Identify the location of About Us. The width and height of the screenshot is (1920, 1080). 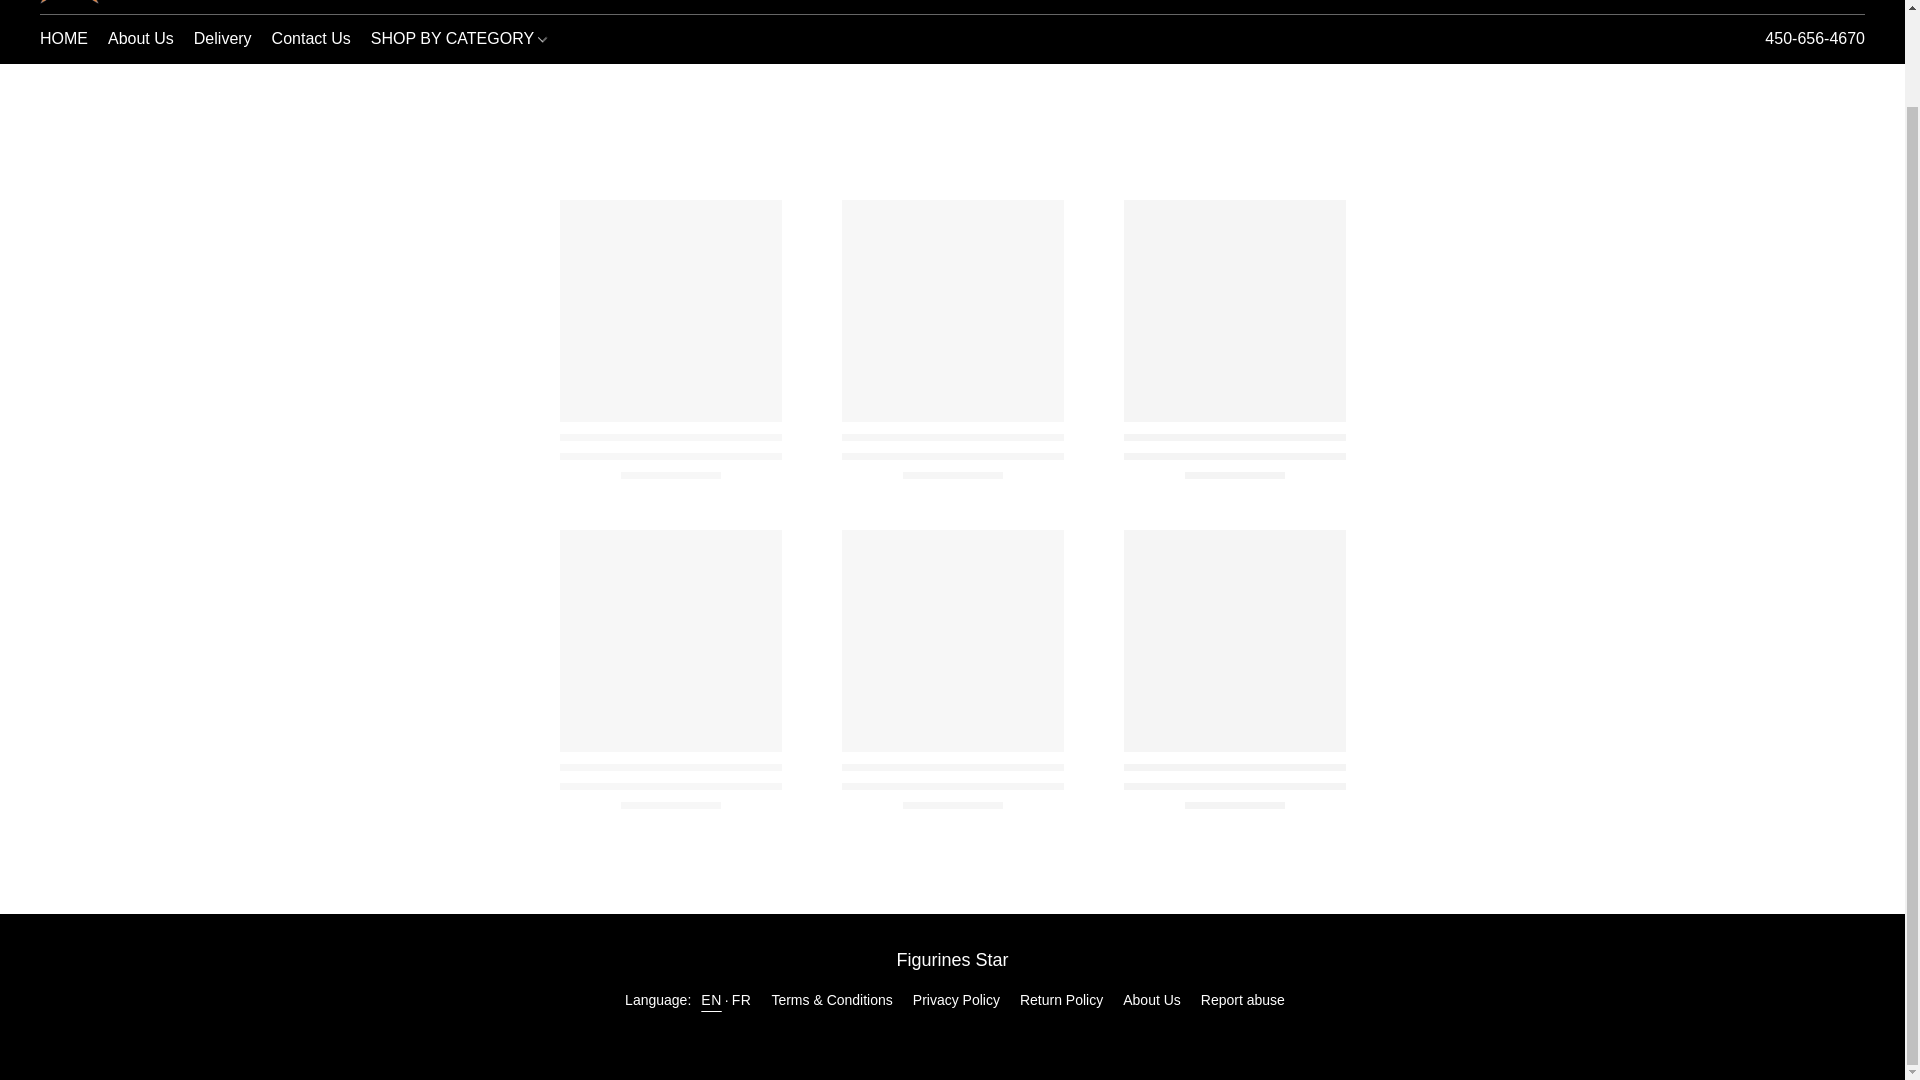
(1152, 1000).